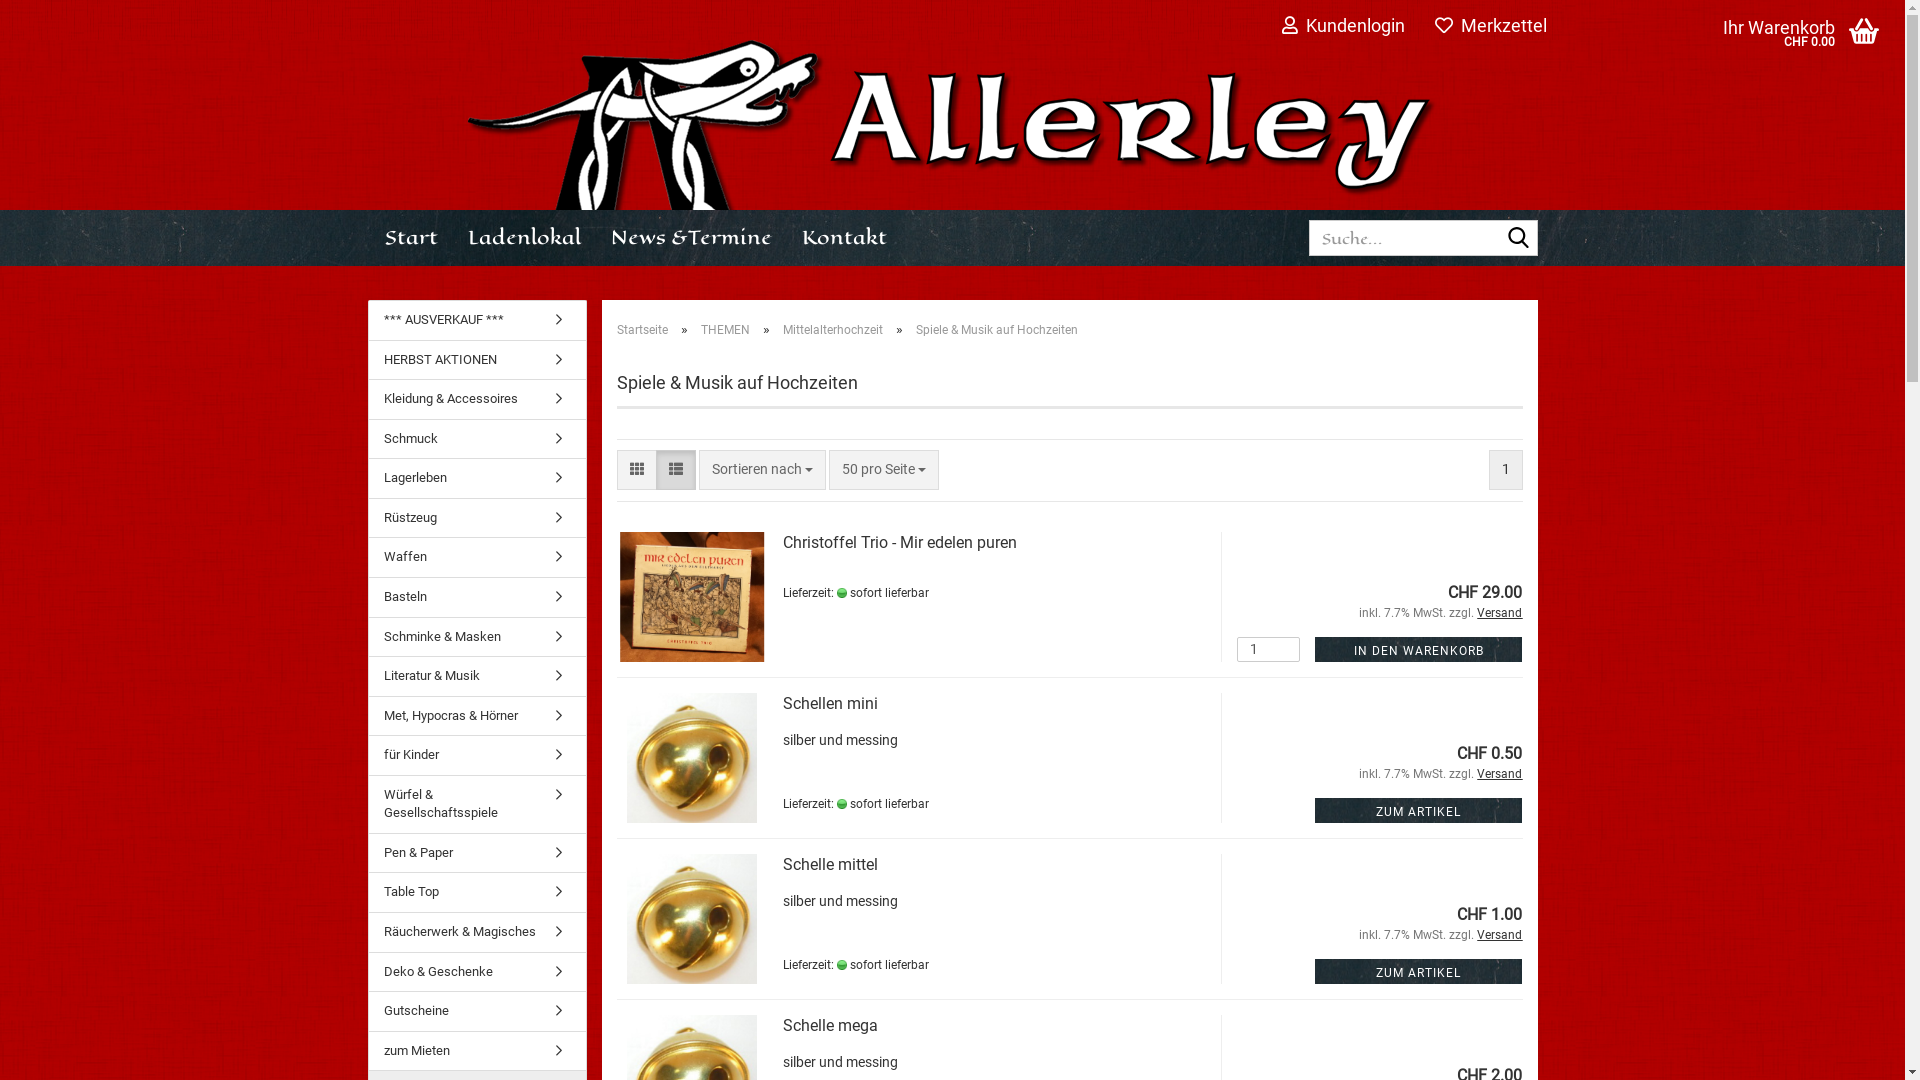  I want to click on Gutscheine, so click(476, 1012).